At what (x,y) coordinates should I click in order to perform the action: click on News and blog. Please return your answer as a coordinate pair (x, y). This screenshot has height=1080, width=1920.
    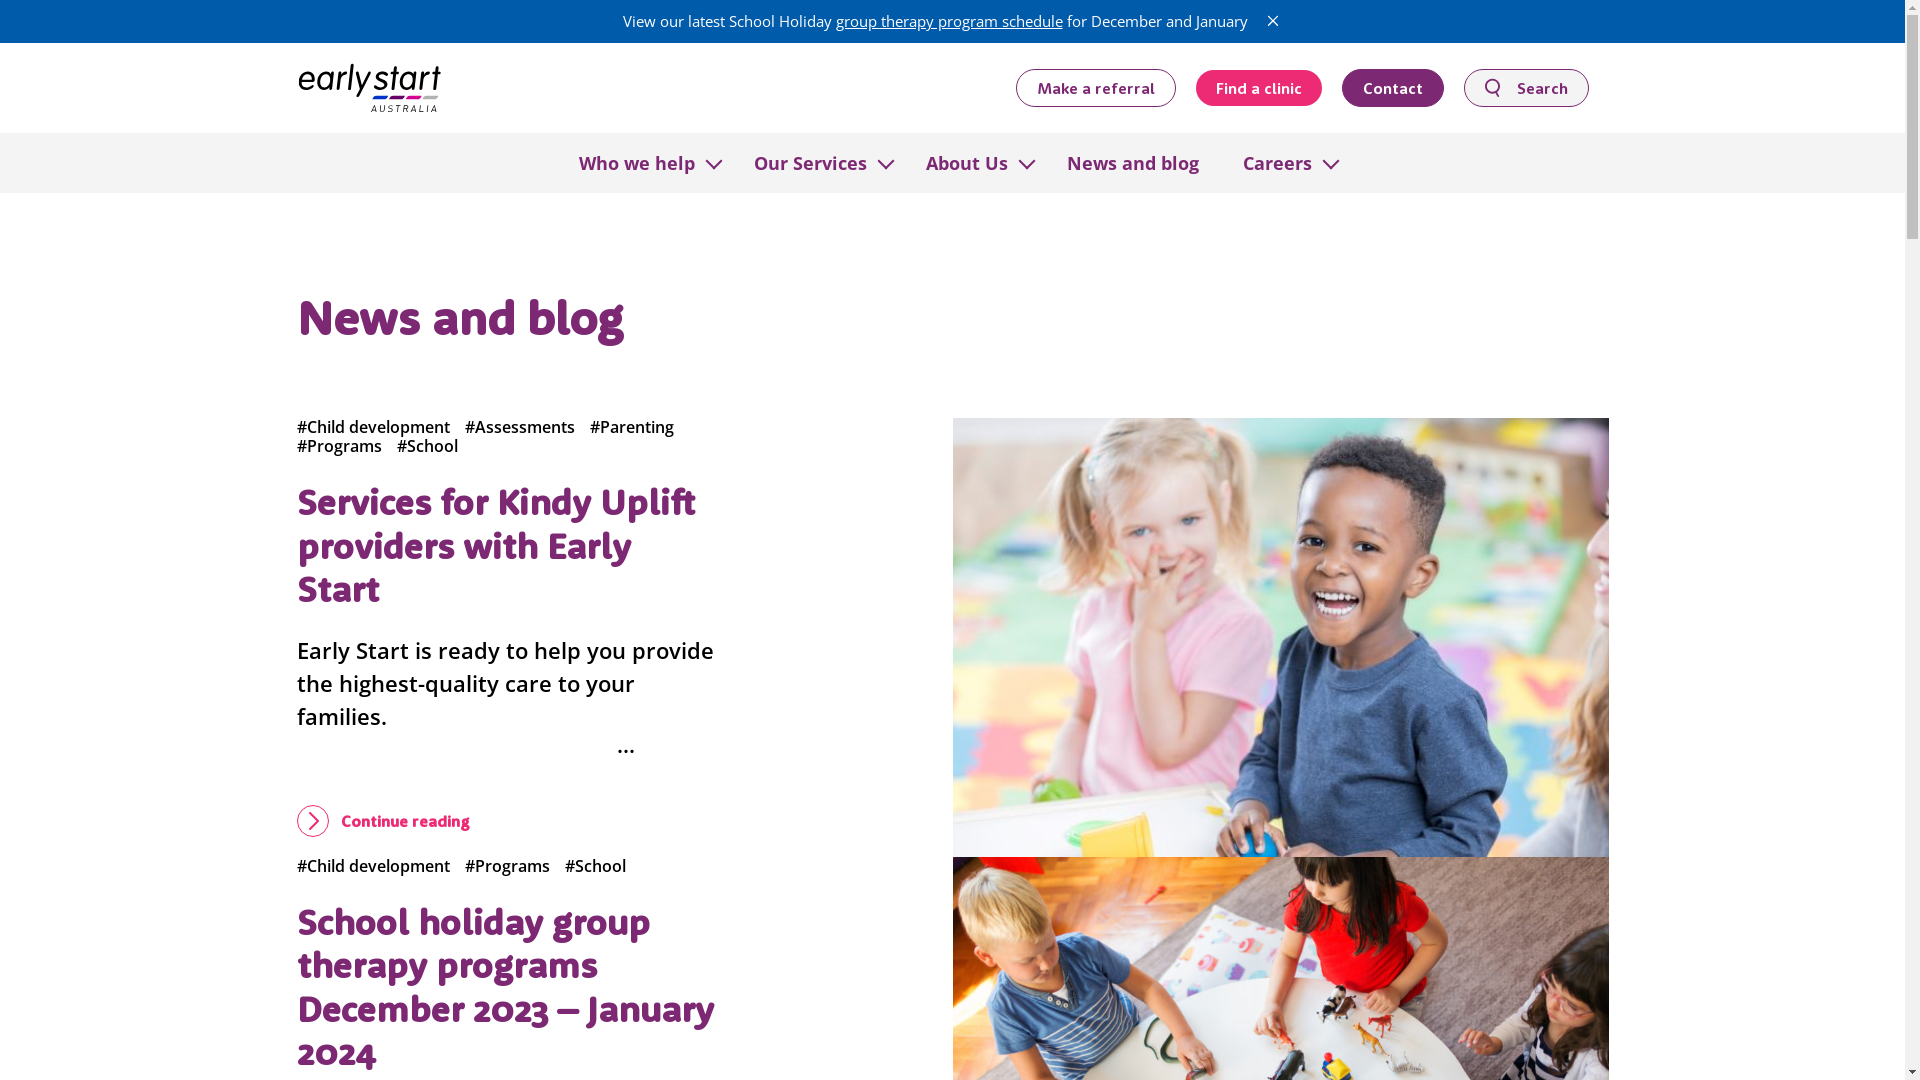
    Looking at the image, I should click on (1132, 162).